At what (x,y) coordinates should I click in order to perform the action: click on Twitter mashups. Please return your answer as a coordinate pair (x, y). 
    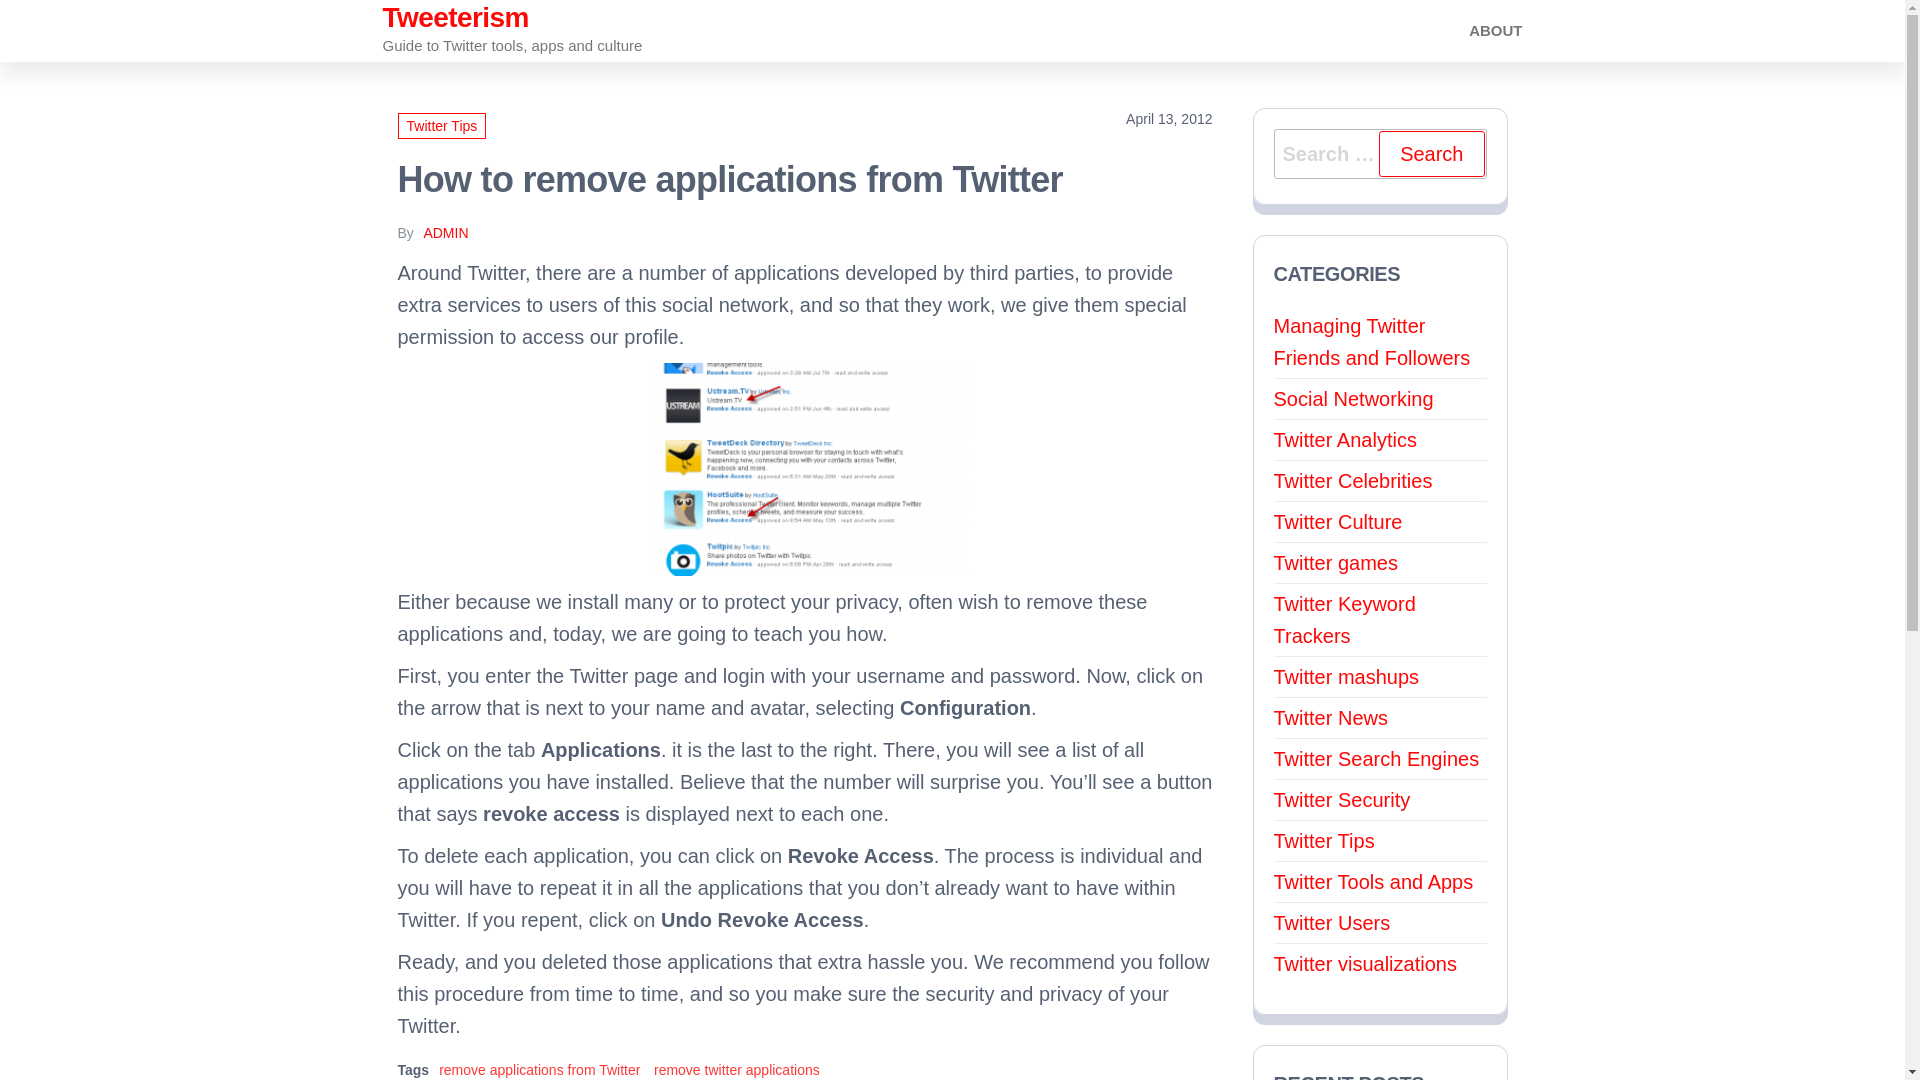
    Looking at the image, I should click on (1347, 676).